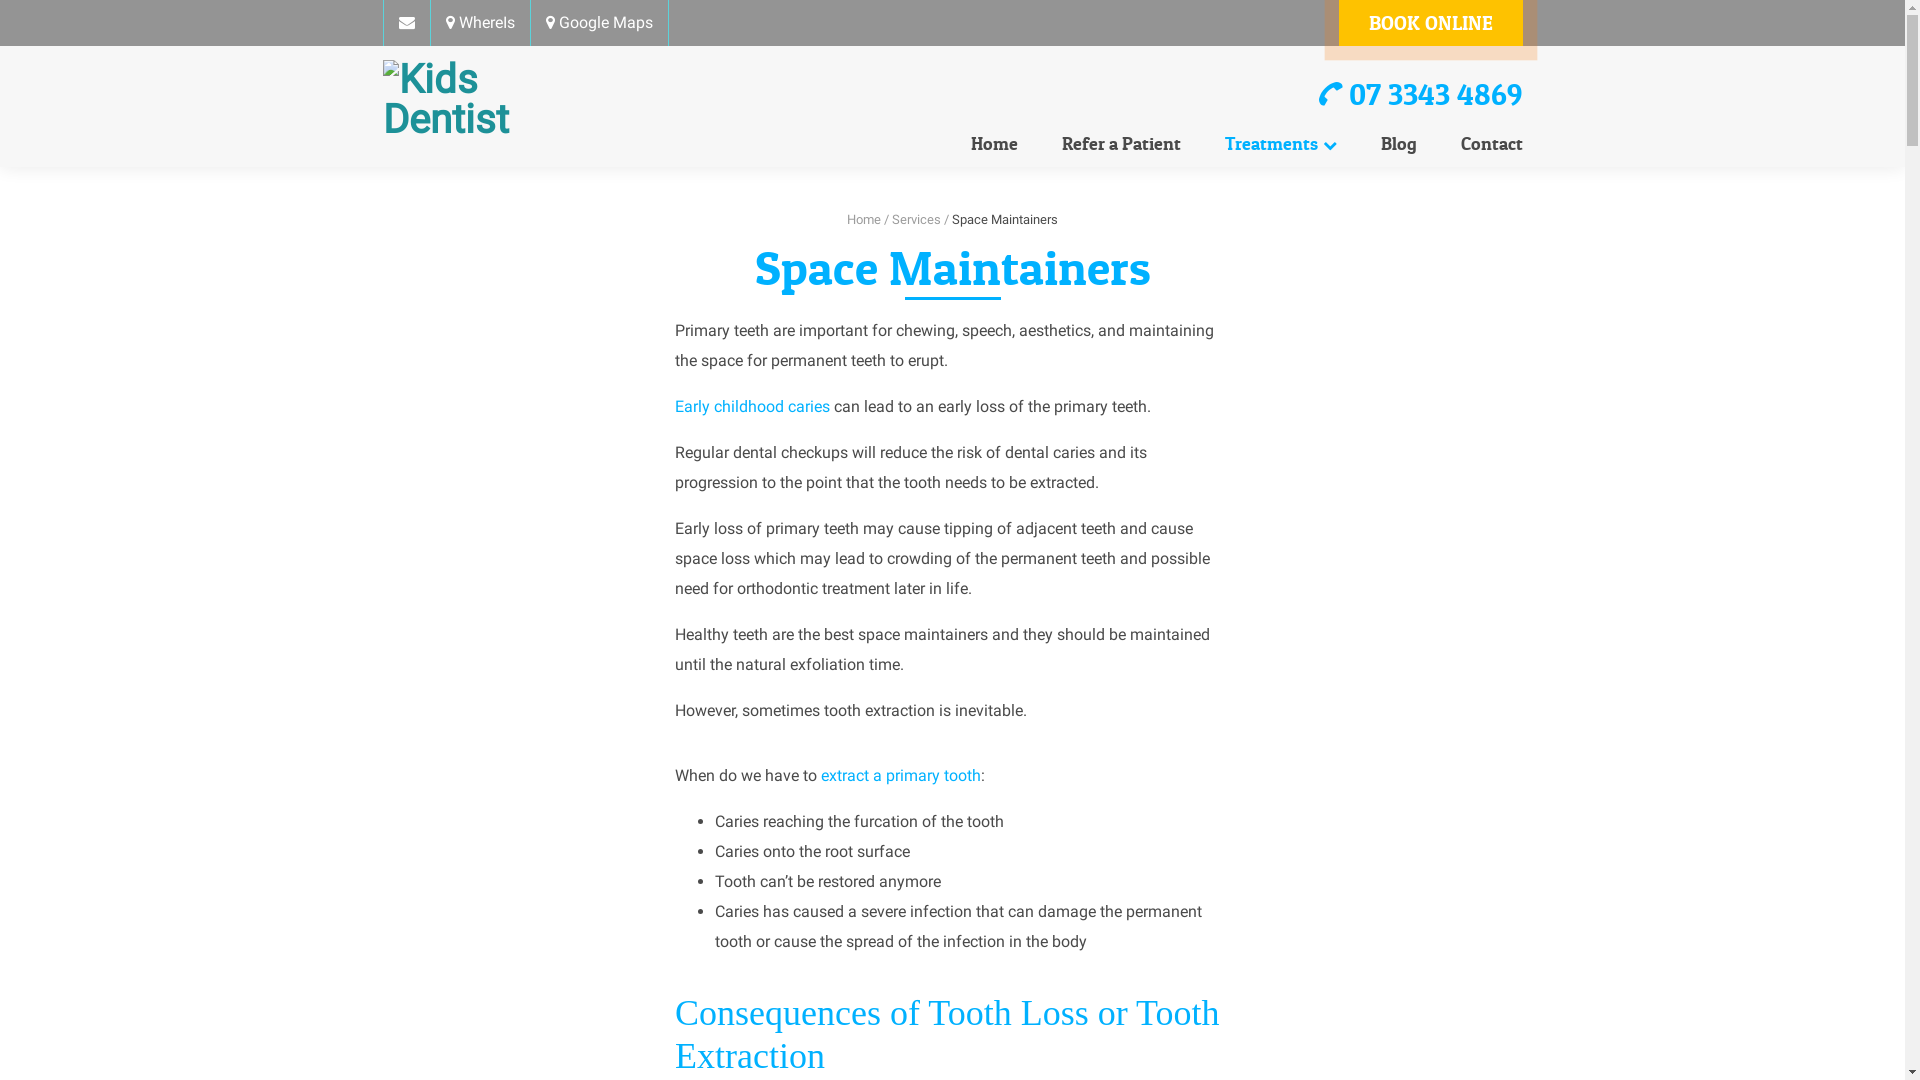 The width and height of the screenshot is (1920, 1080). Describe the element at coordinates (1122, 144) in the screenshot. I see `Refer a Patient` at that location.